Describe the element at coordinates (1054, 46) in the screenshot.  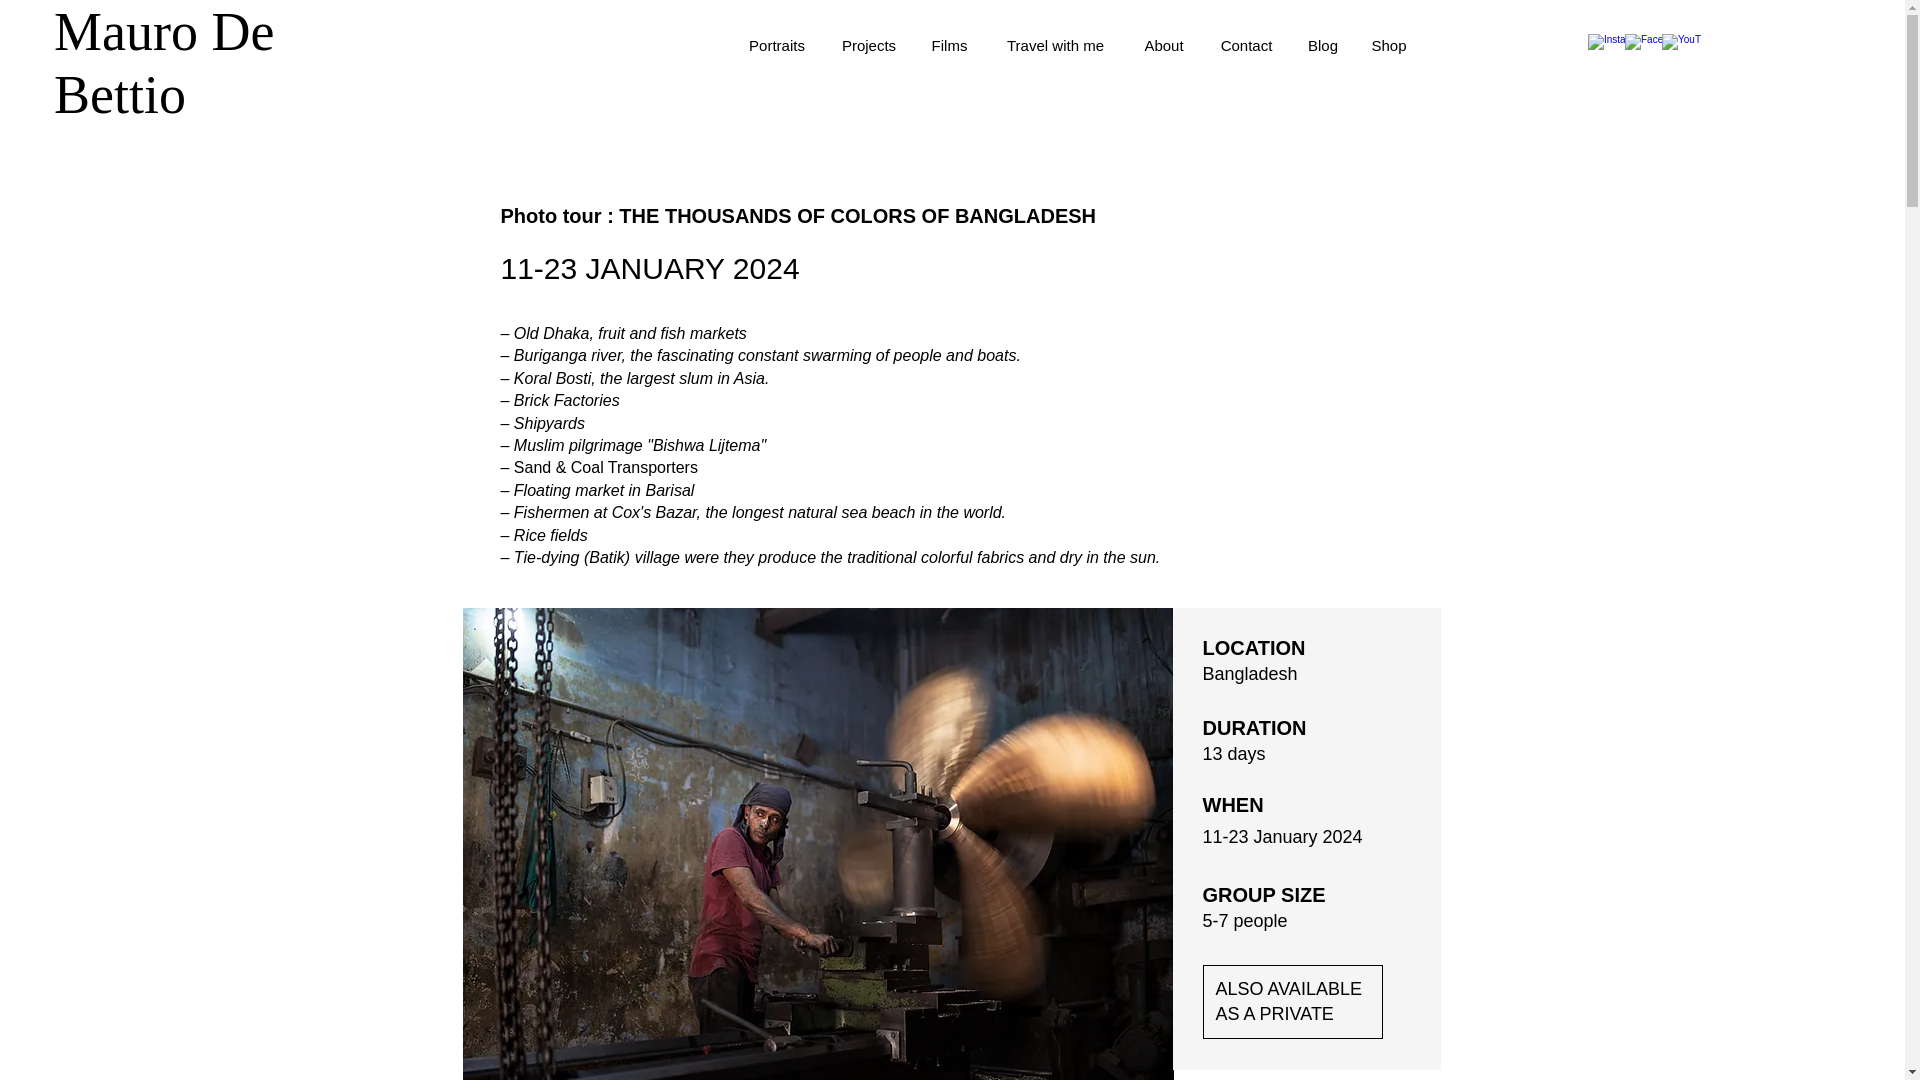
I see `Travel with me` at that location.